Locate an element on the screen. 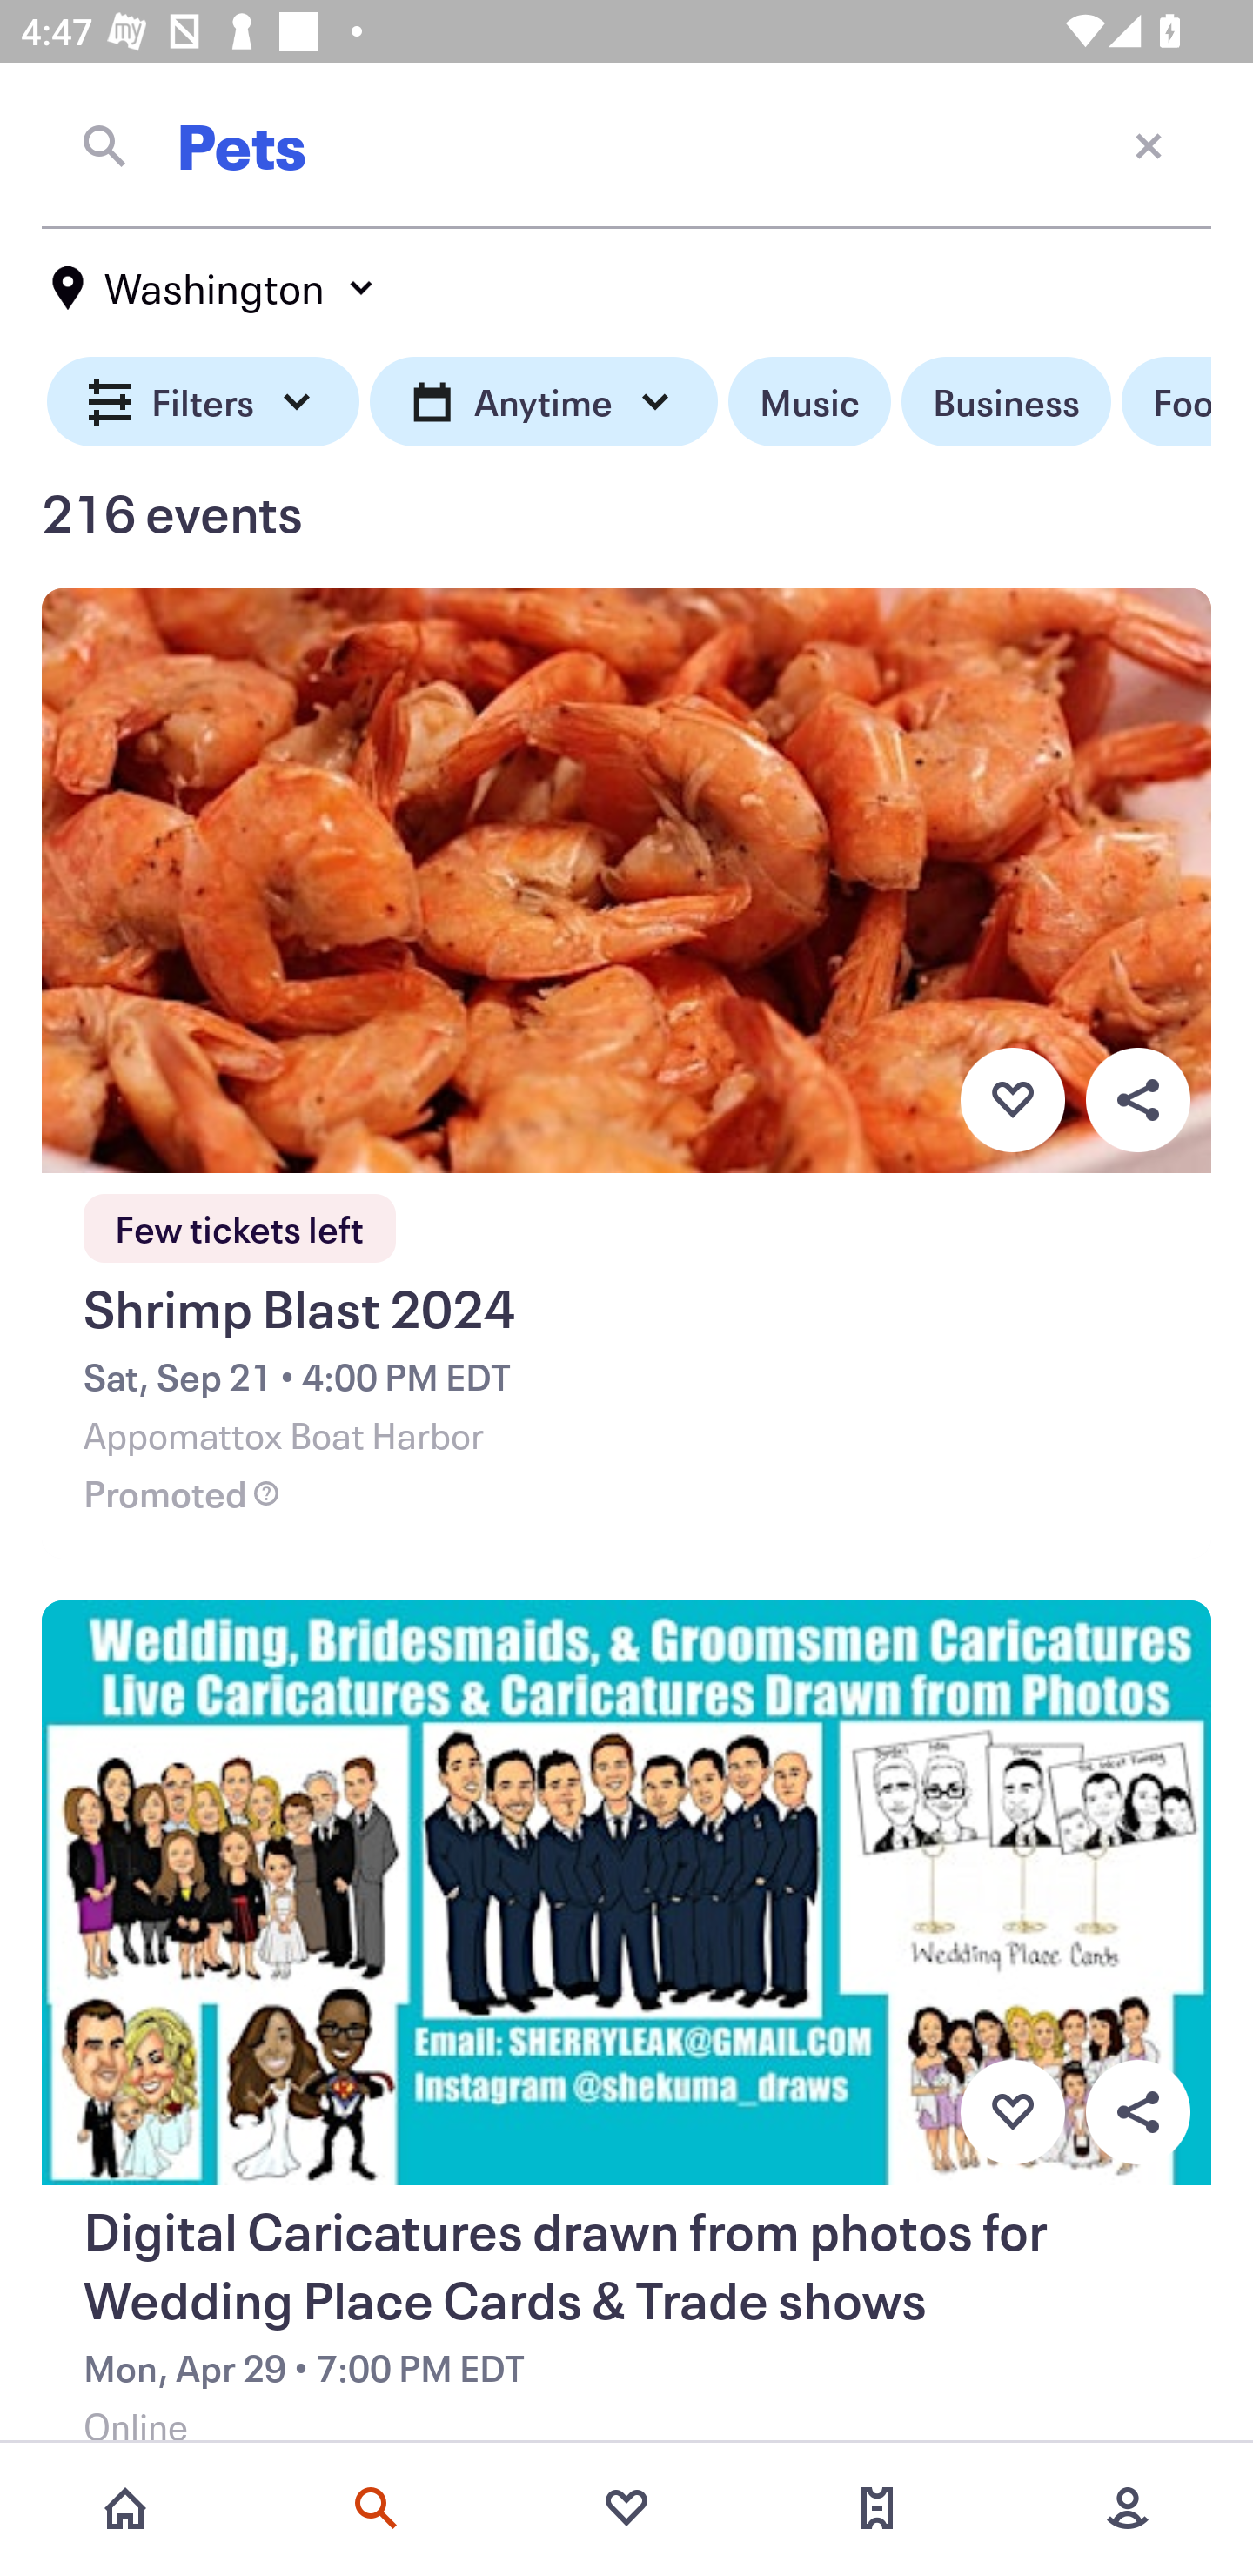 This screenshot has width=1253, height=2576. Pets Close current screen is located at coordinates (626, 145).